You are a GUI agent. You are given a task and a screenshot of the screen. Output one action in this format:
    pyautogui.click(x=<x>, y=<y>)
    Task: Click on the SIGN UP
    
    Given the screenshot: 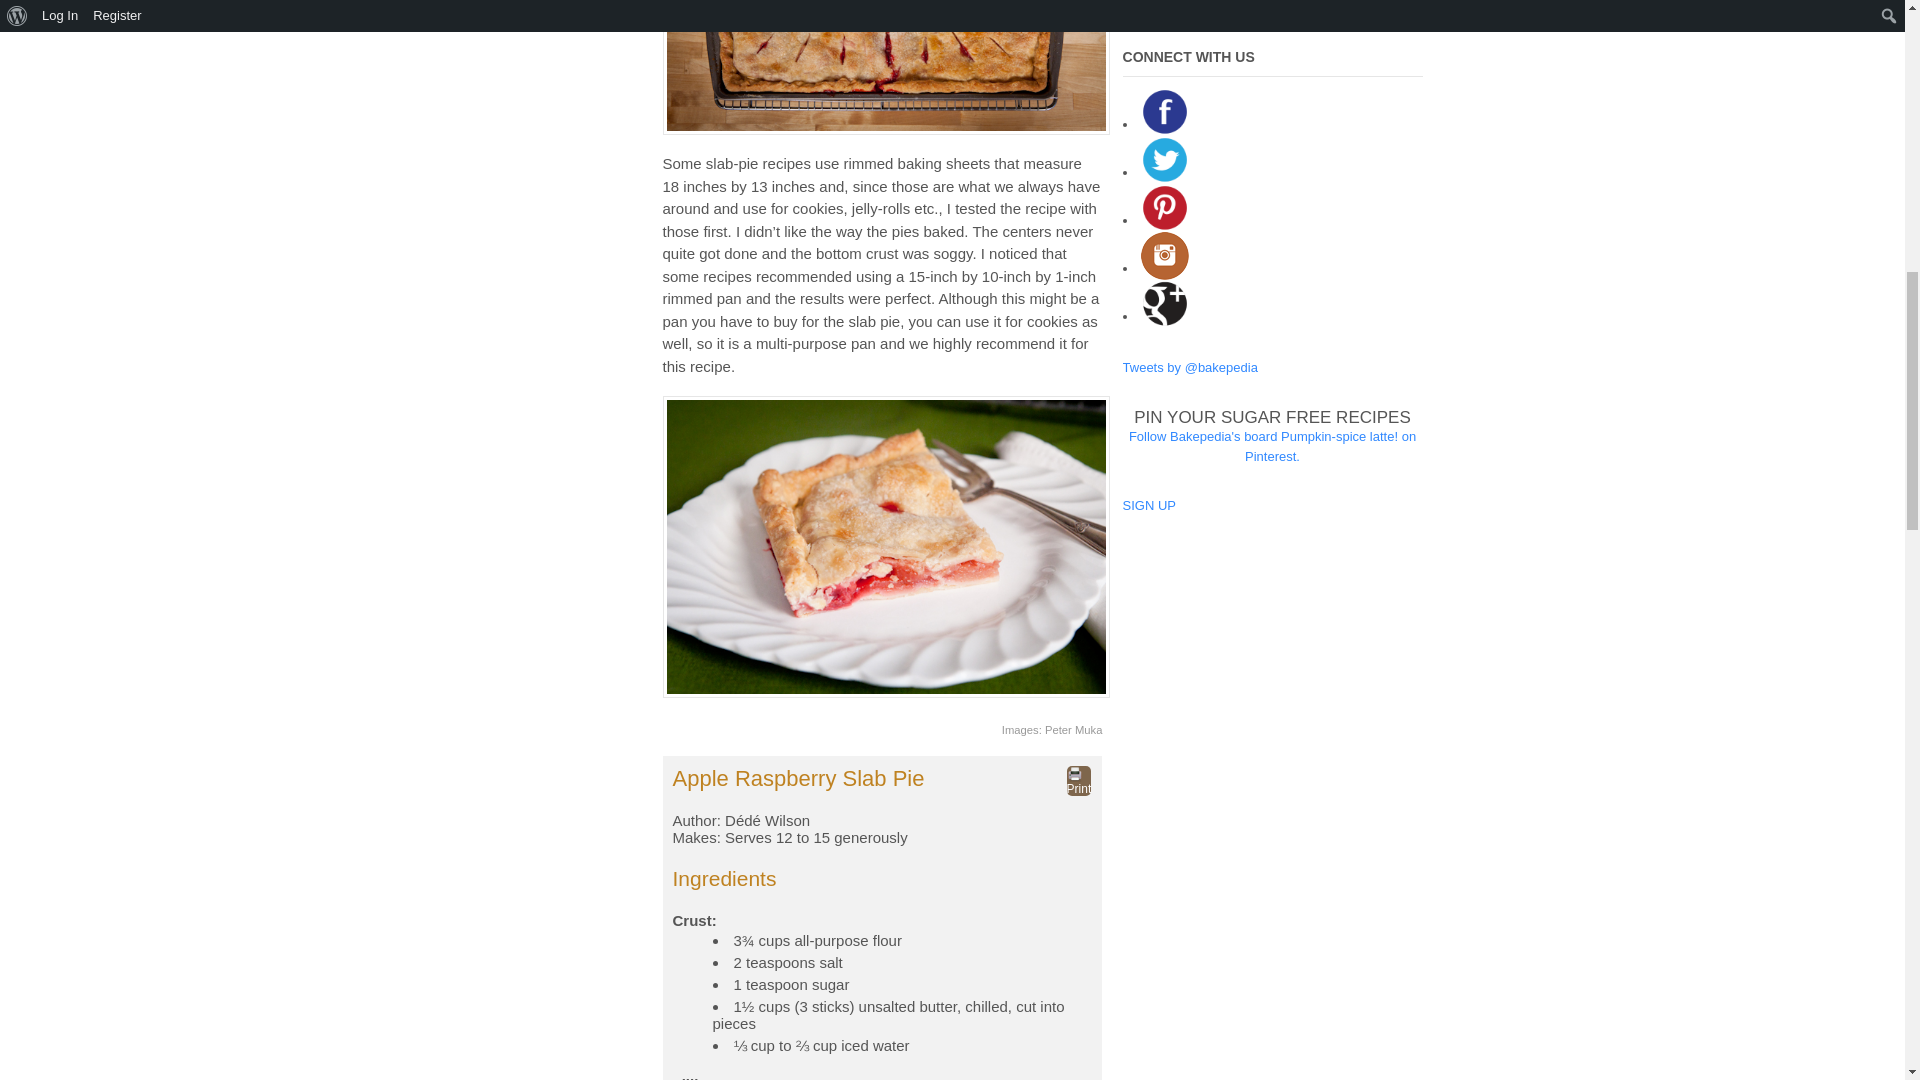 What is the action you would take?
    pyautogui.click(x=1149, y=505)
    